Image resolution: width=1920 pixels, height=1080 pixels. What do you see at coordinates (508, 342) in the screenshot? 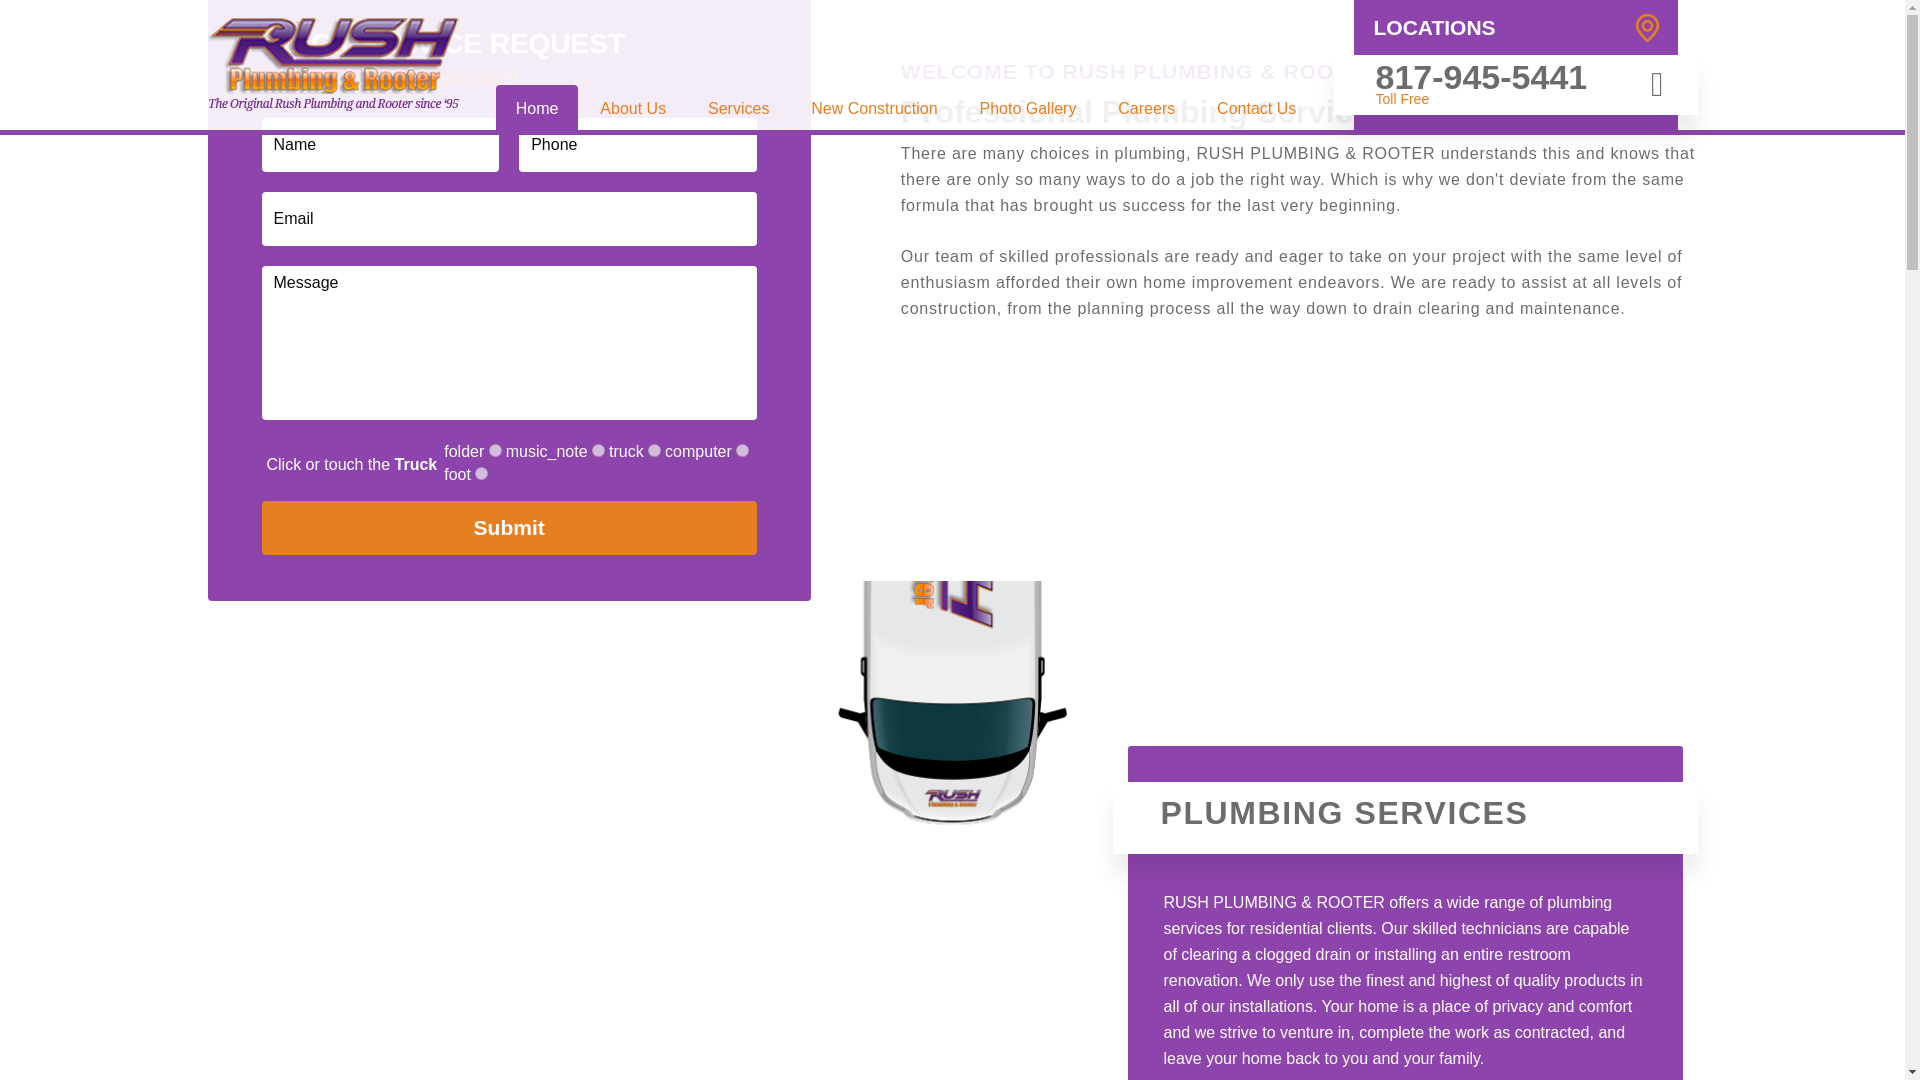
I see `Message` at bounding box center [508, 342].